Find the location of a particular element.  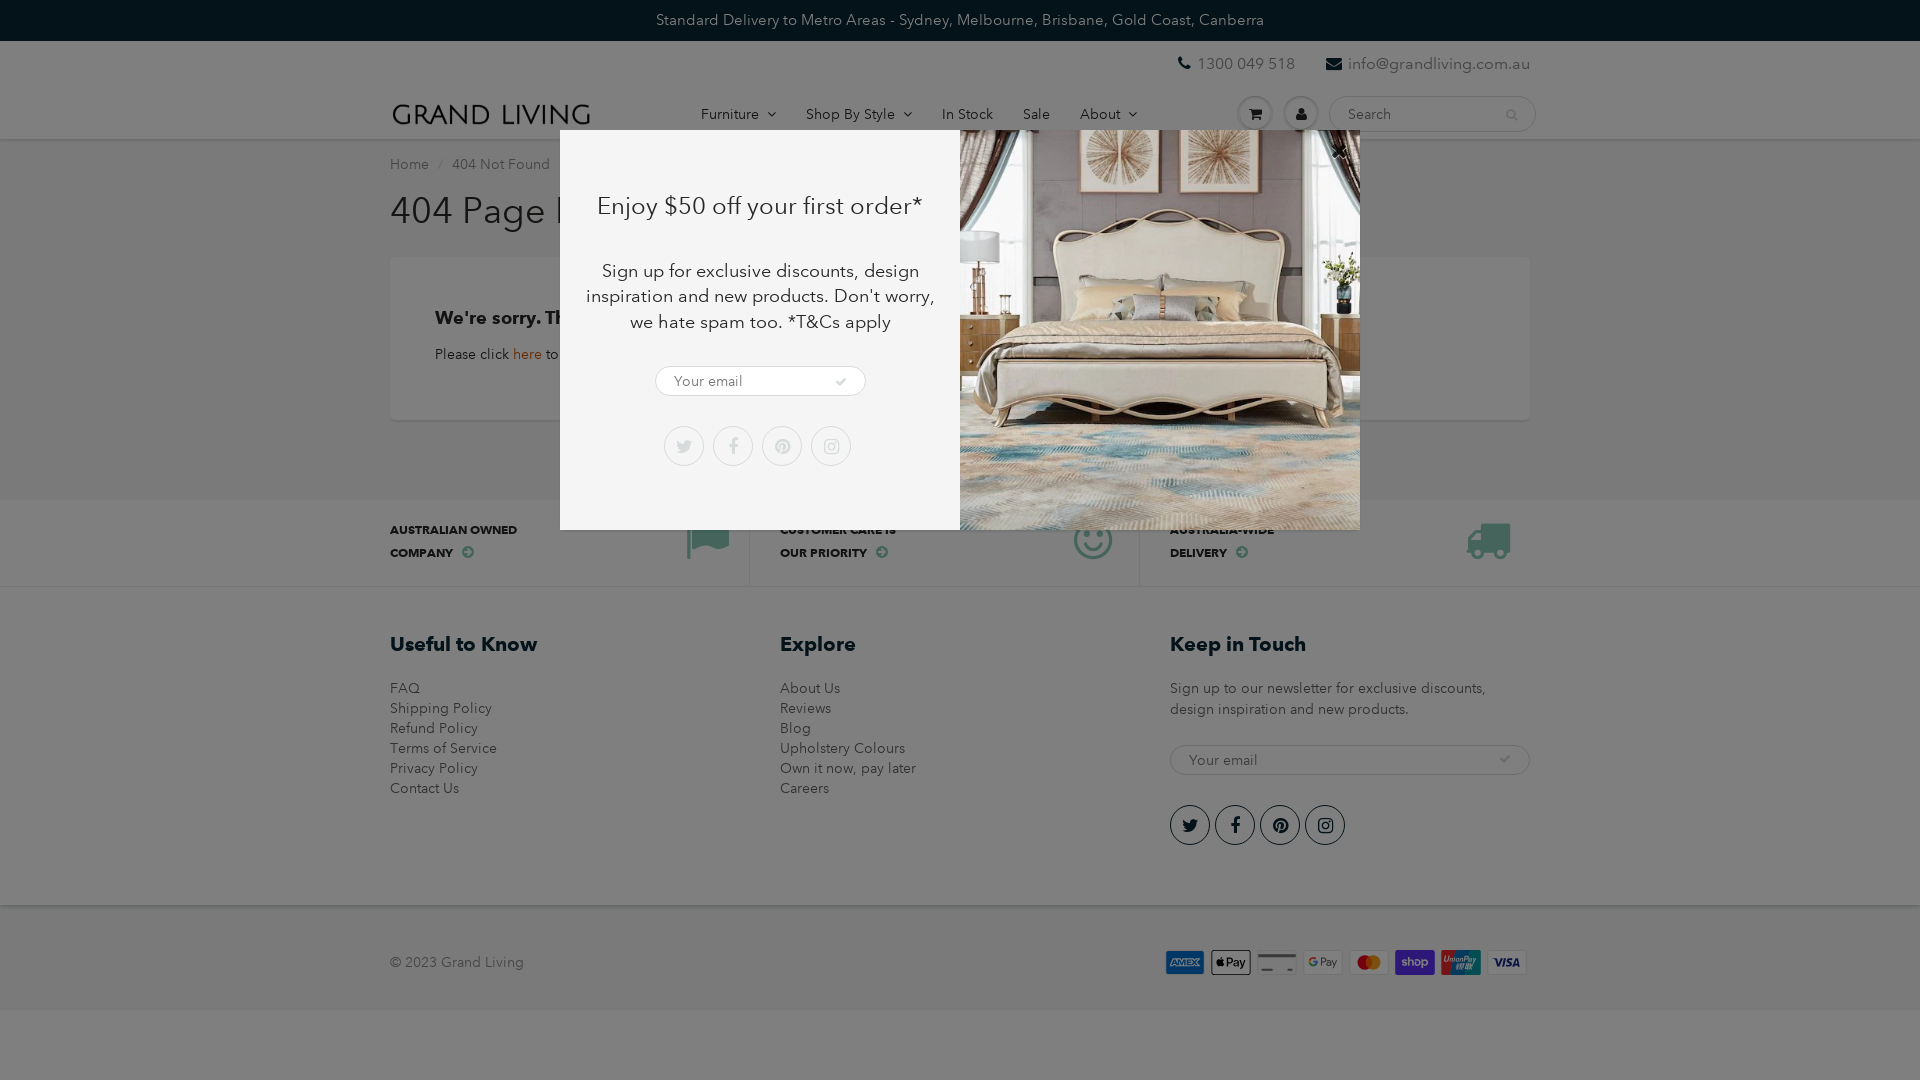

Twitter is located at coordinates (684, 446).